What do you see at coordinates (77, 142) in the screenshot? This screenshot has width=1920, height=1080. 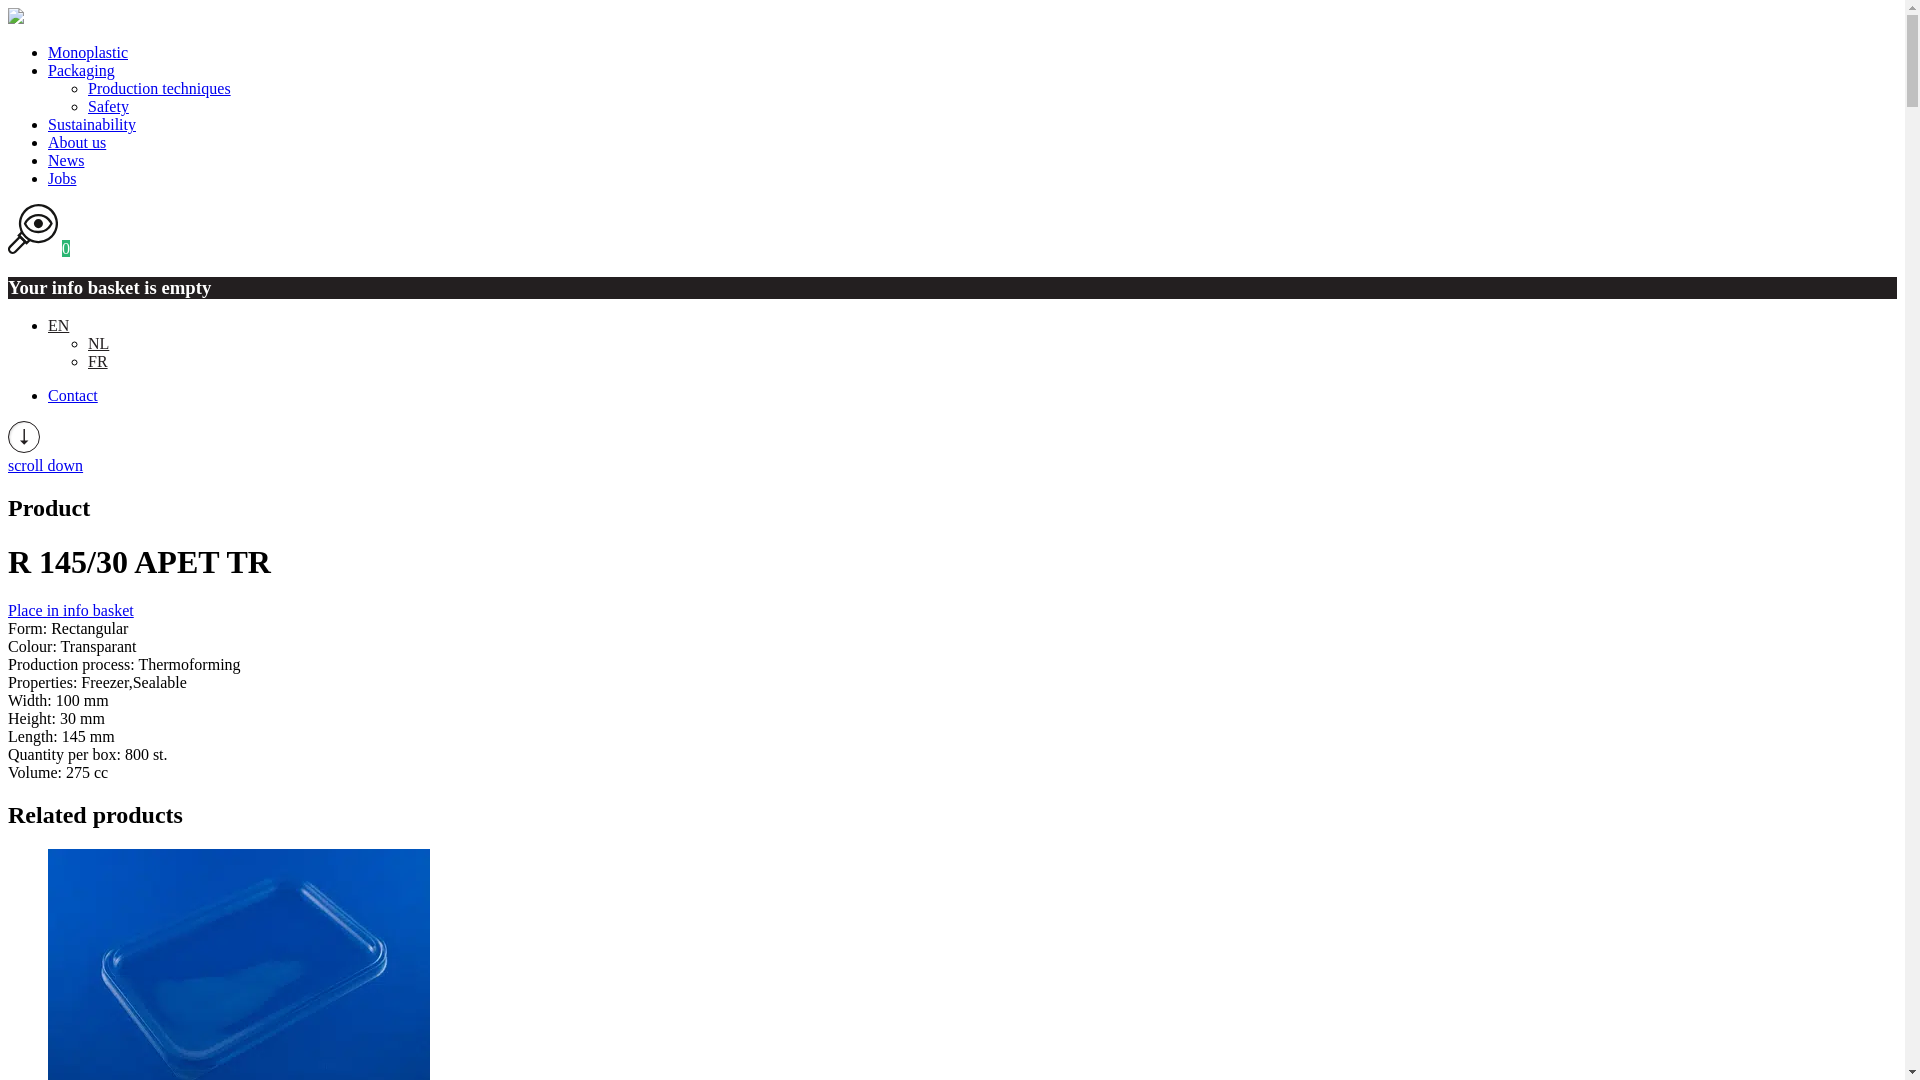 I see `About us` at bounding box center [77, 142].